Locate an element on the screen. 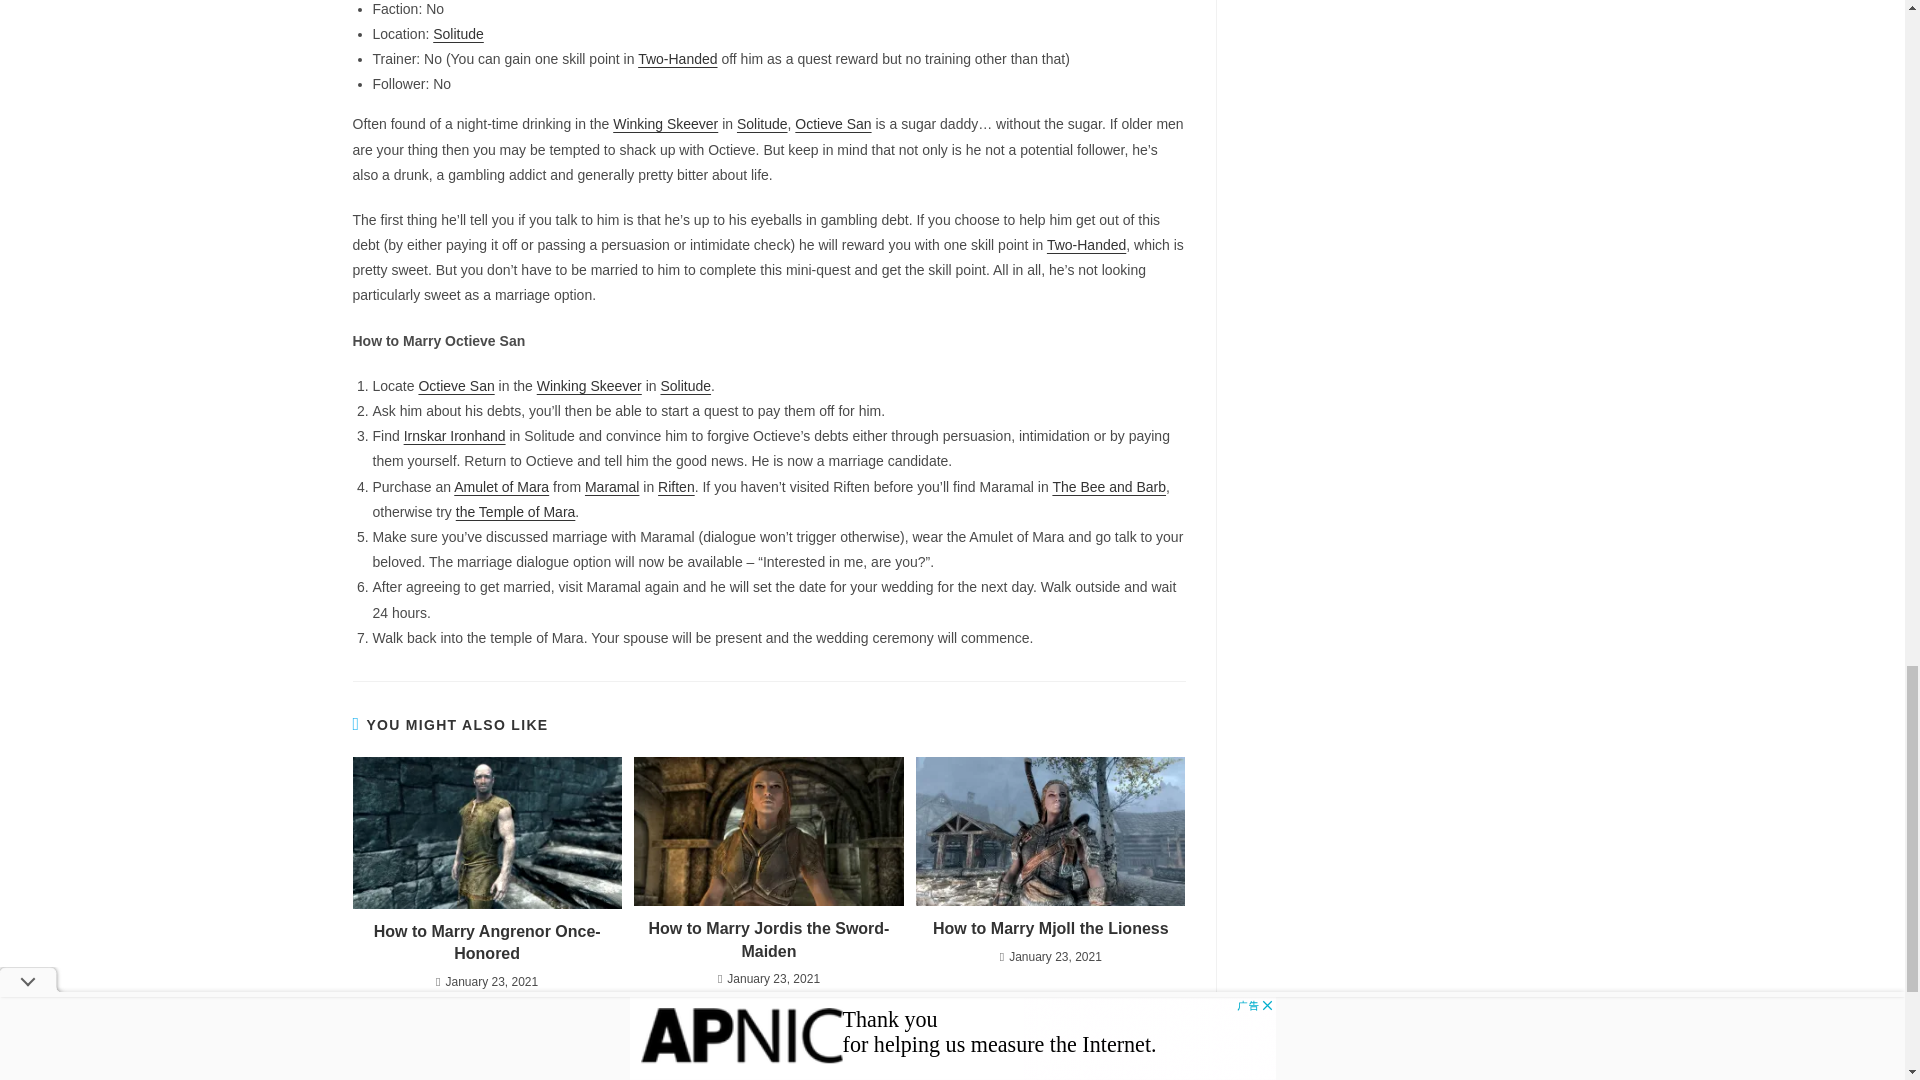 Image resolution: width=1920 pixels, height=1080 pixels. Solitude is located at coordinates (685, 386).